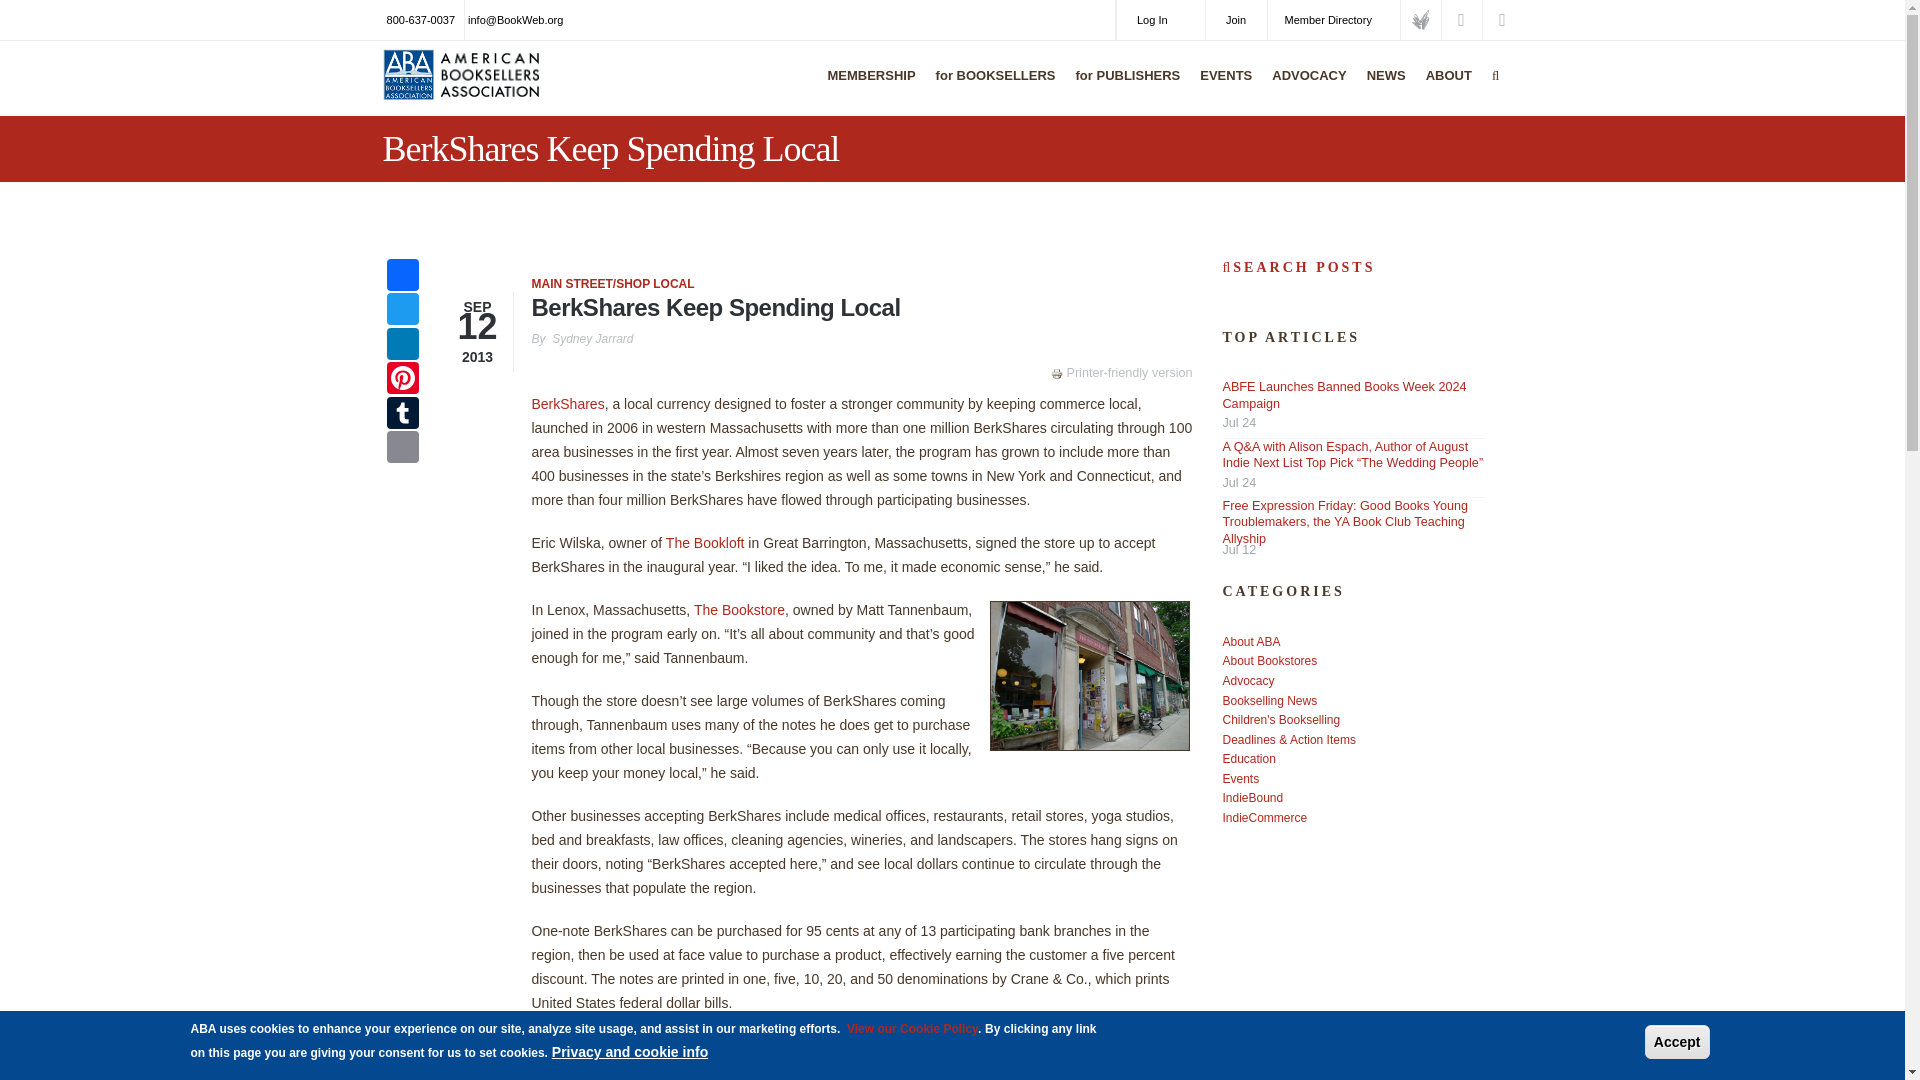 Image resolution: width=1920 pixels, height=1080 pixels. Describe the element at coordinates (866, 88) in the screenshot. I see `MEMBERSHIP` at that location.